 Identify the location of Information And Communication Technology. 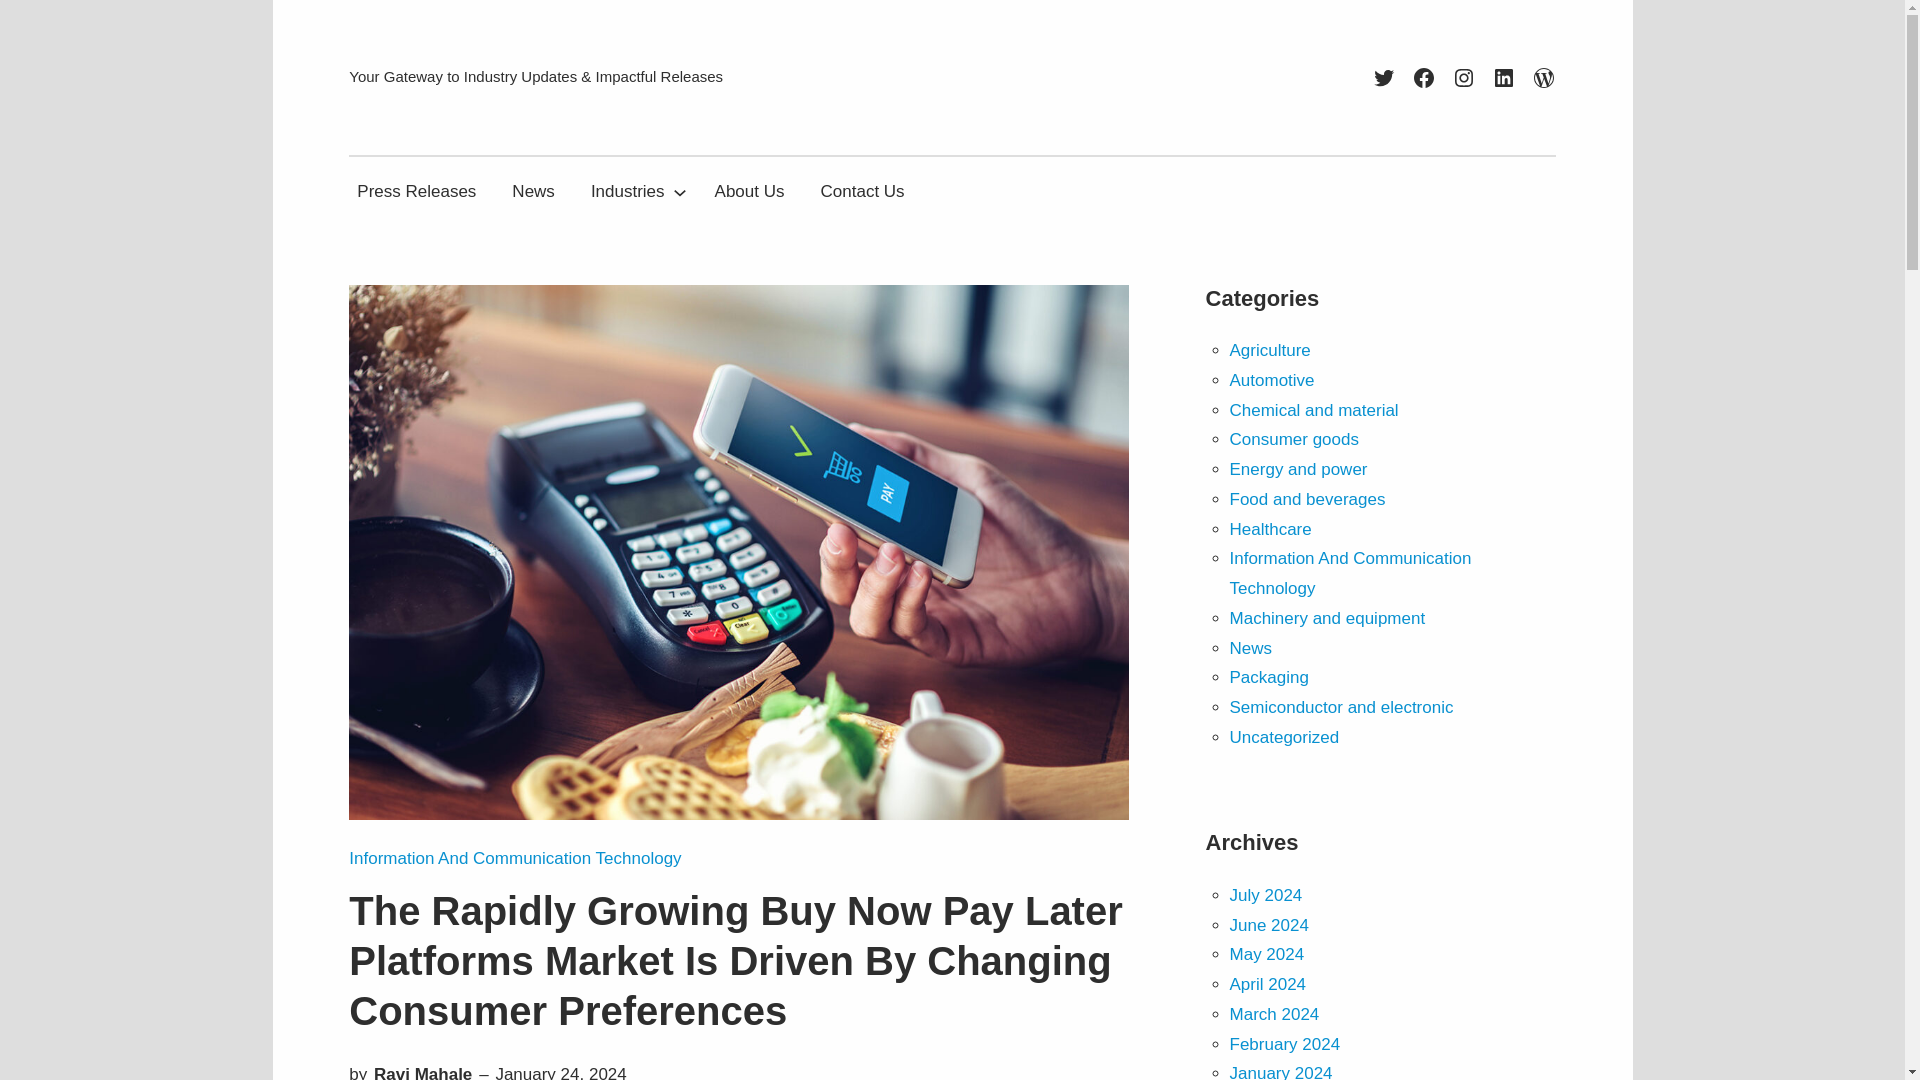
(515, 858).